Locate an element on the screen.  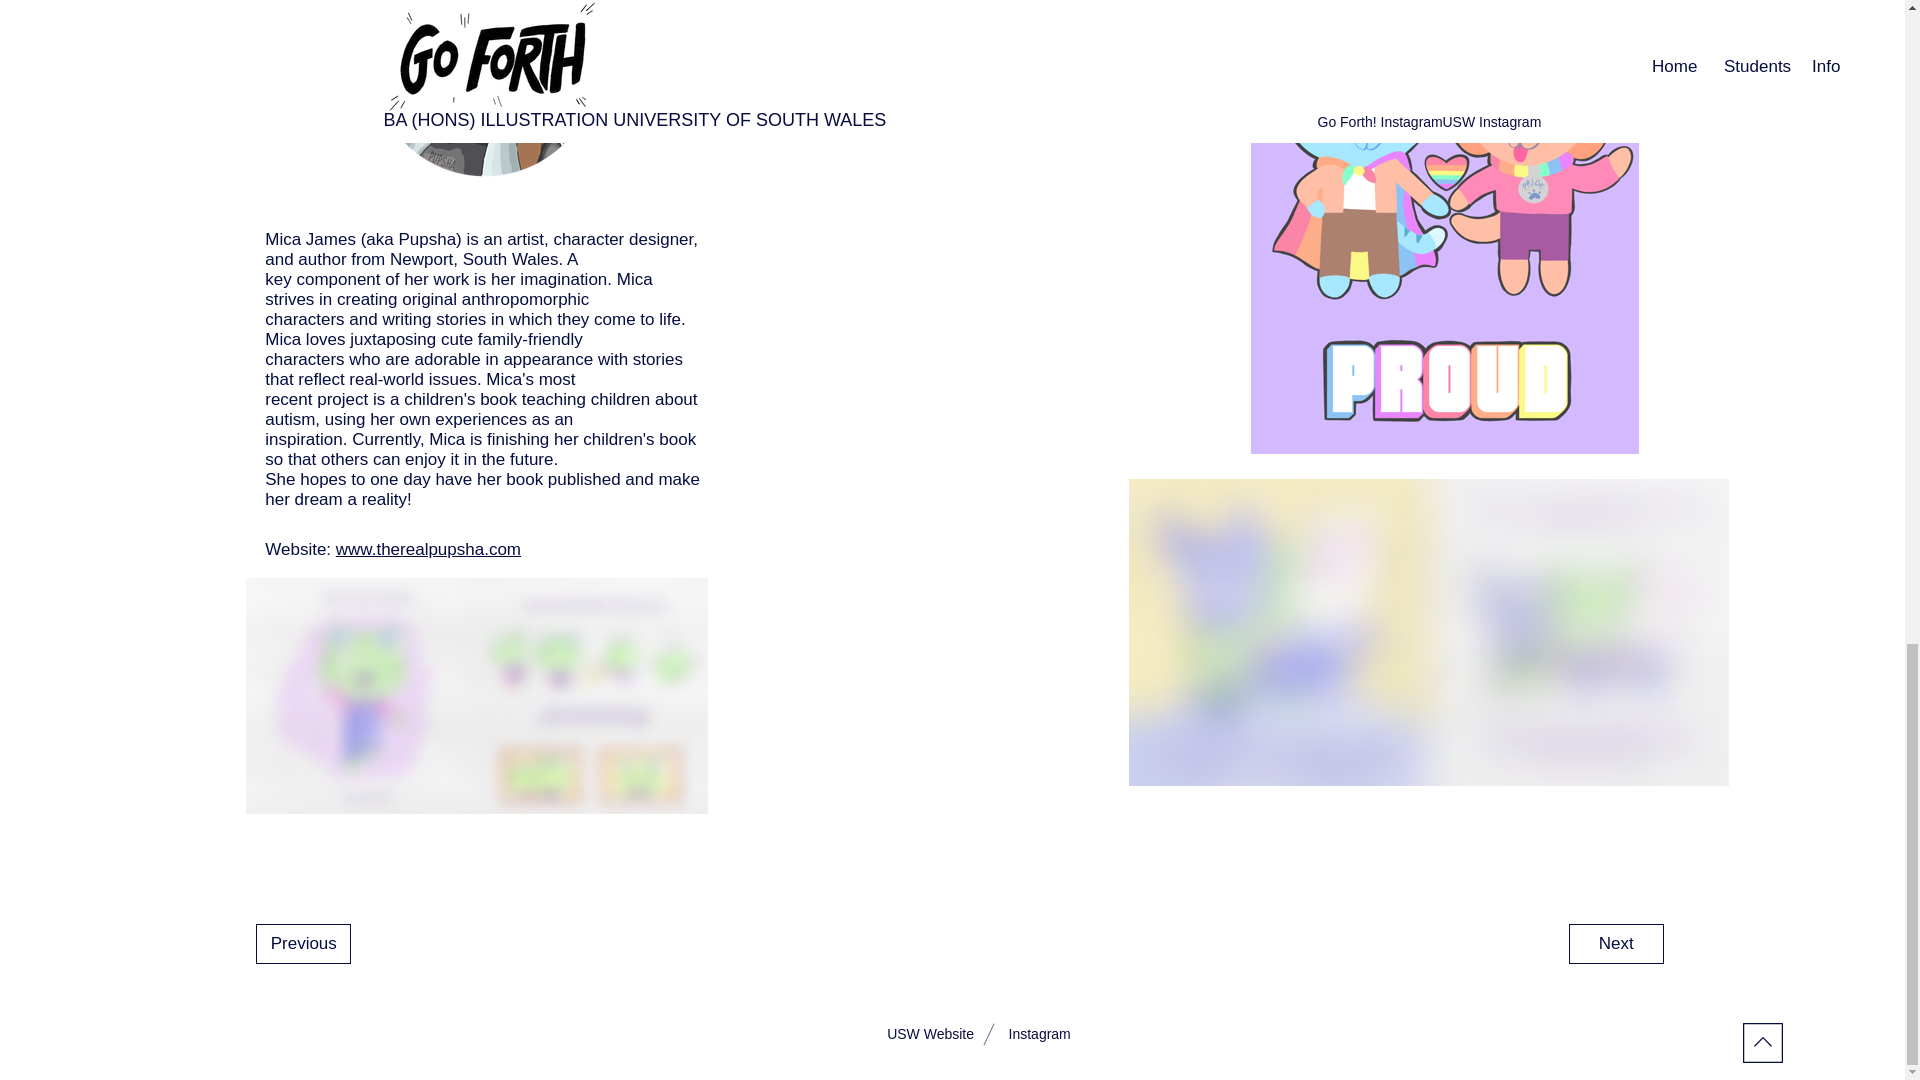
Instagram is located at coordinates (1038, 1035).